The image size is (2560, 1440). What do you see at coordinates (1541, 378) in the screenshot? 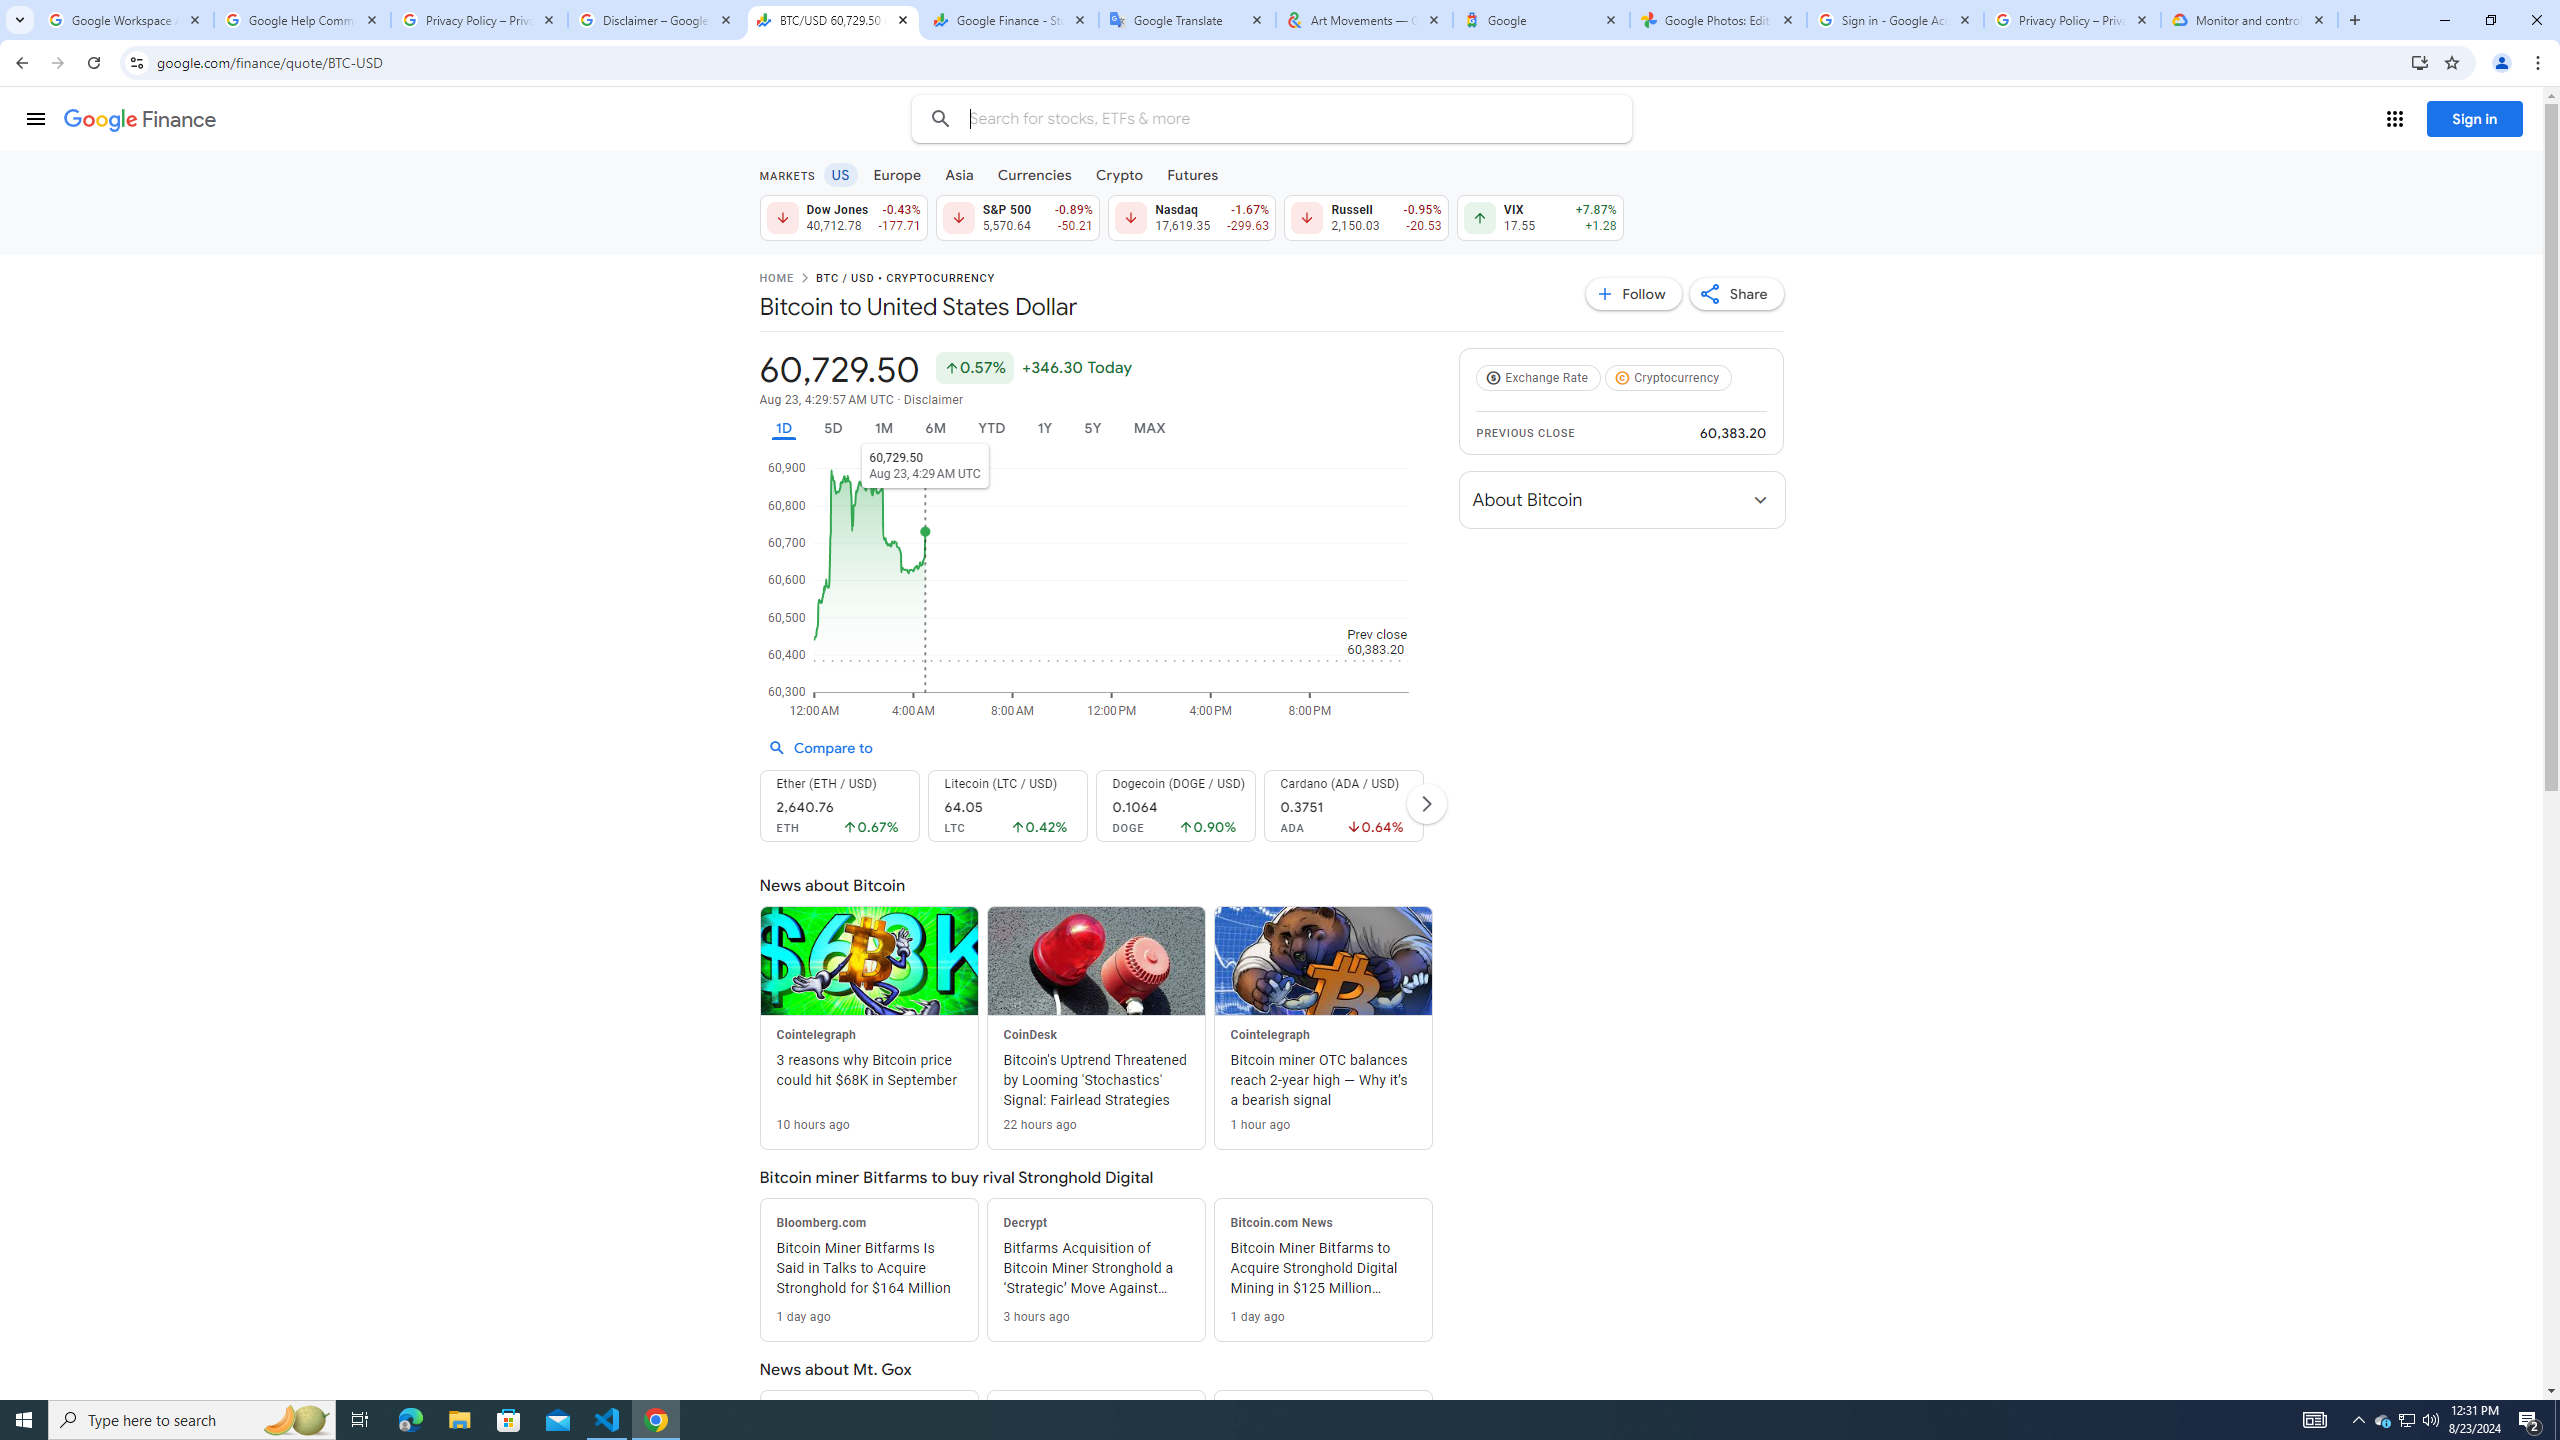
I see `Exchange Rate` at bounding box center [1541, 378].